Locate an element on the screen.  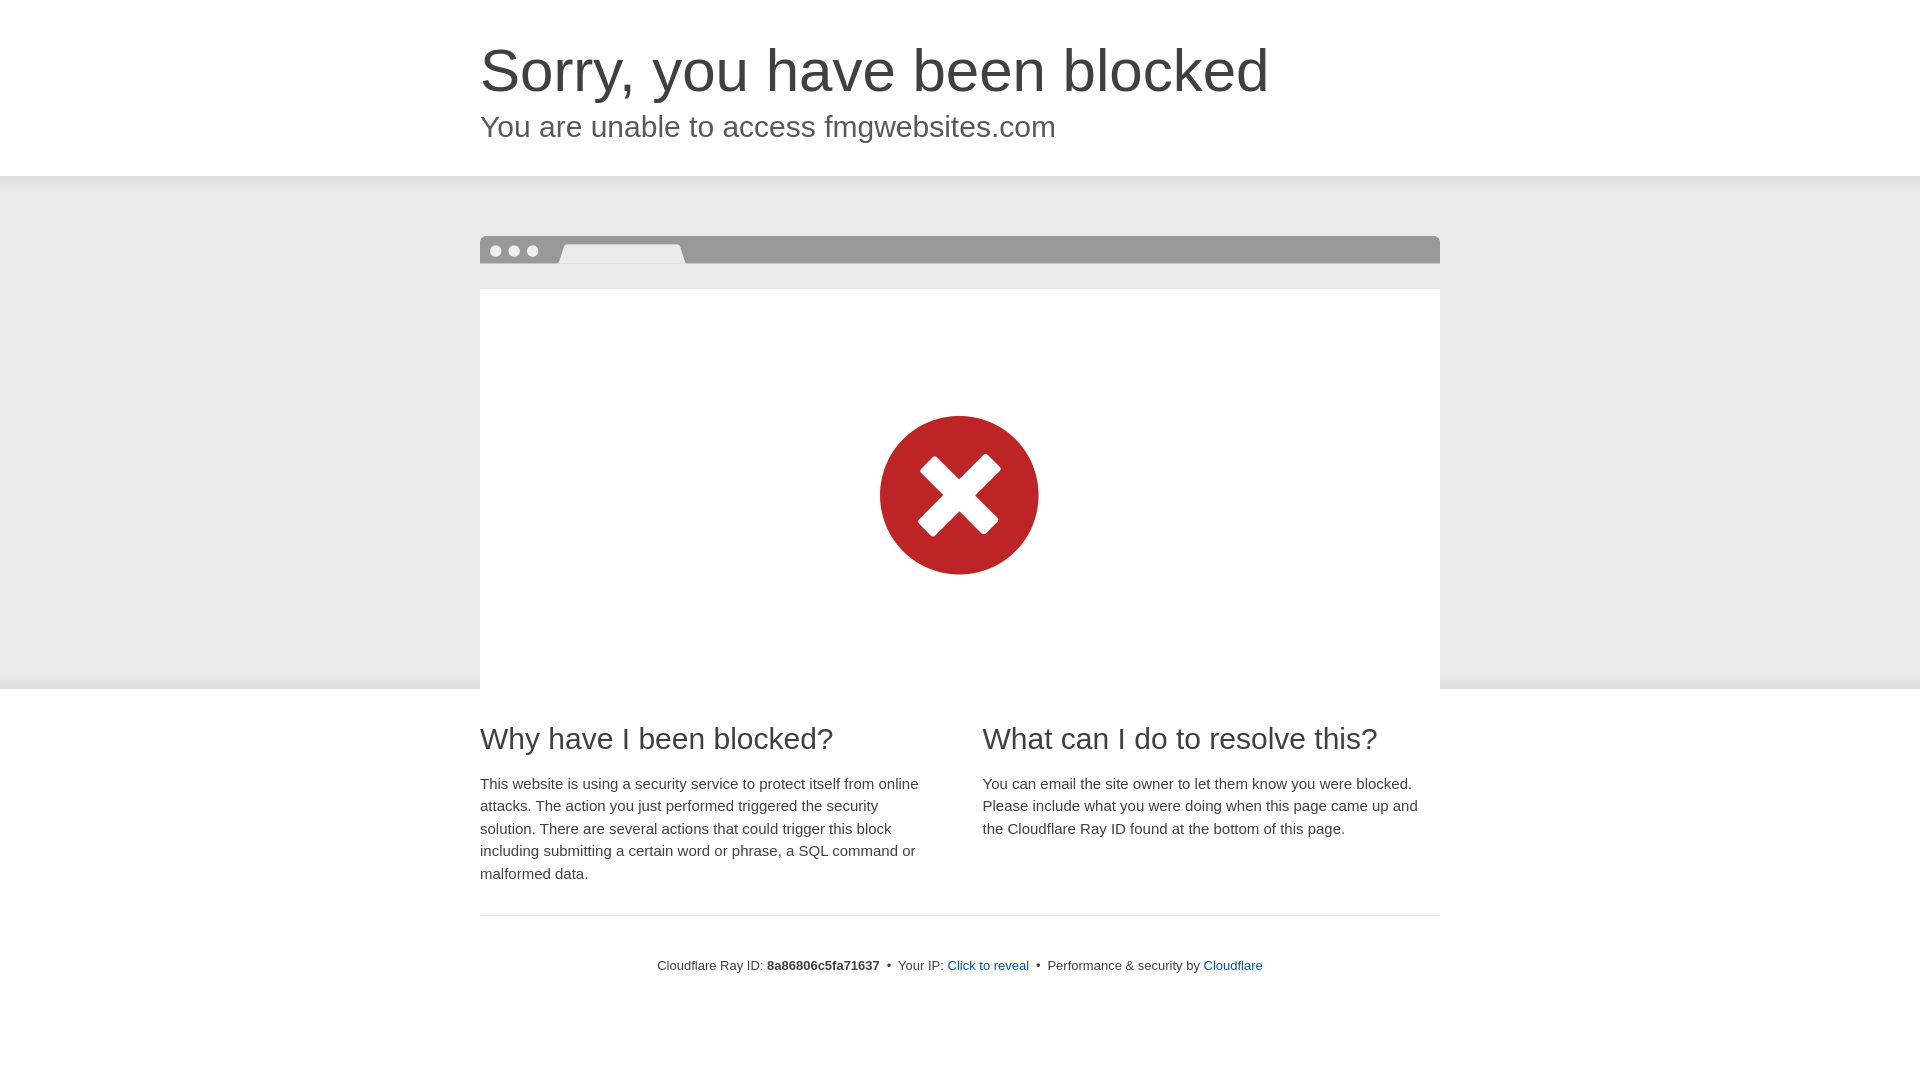
Click to reveal is located at coordinates (988, 966).